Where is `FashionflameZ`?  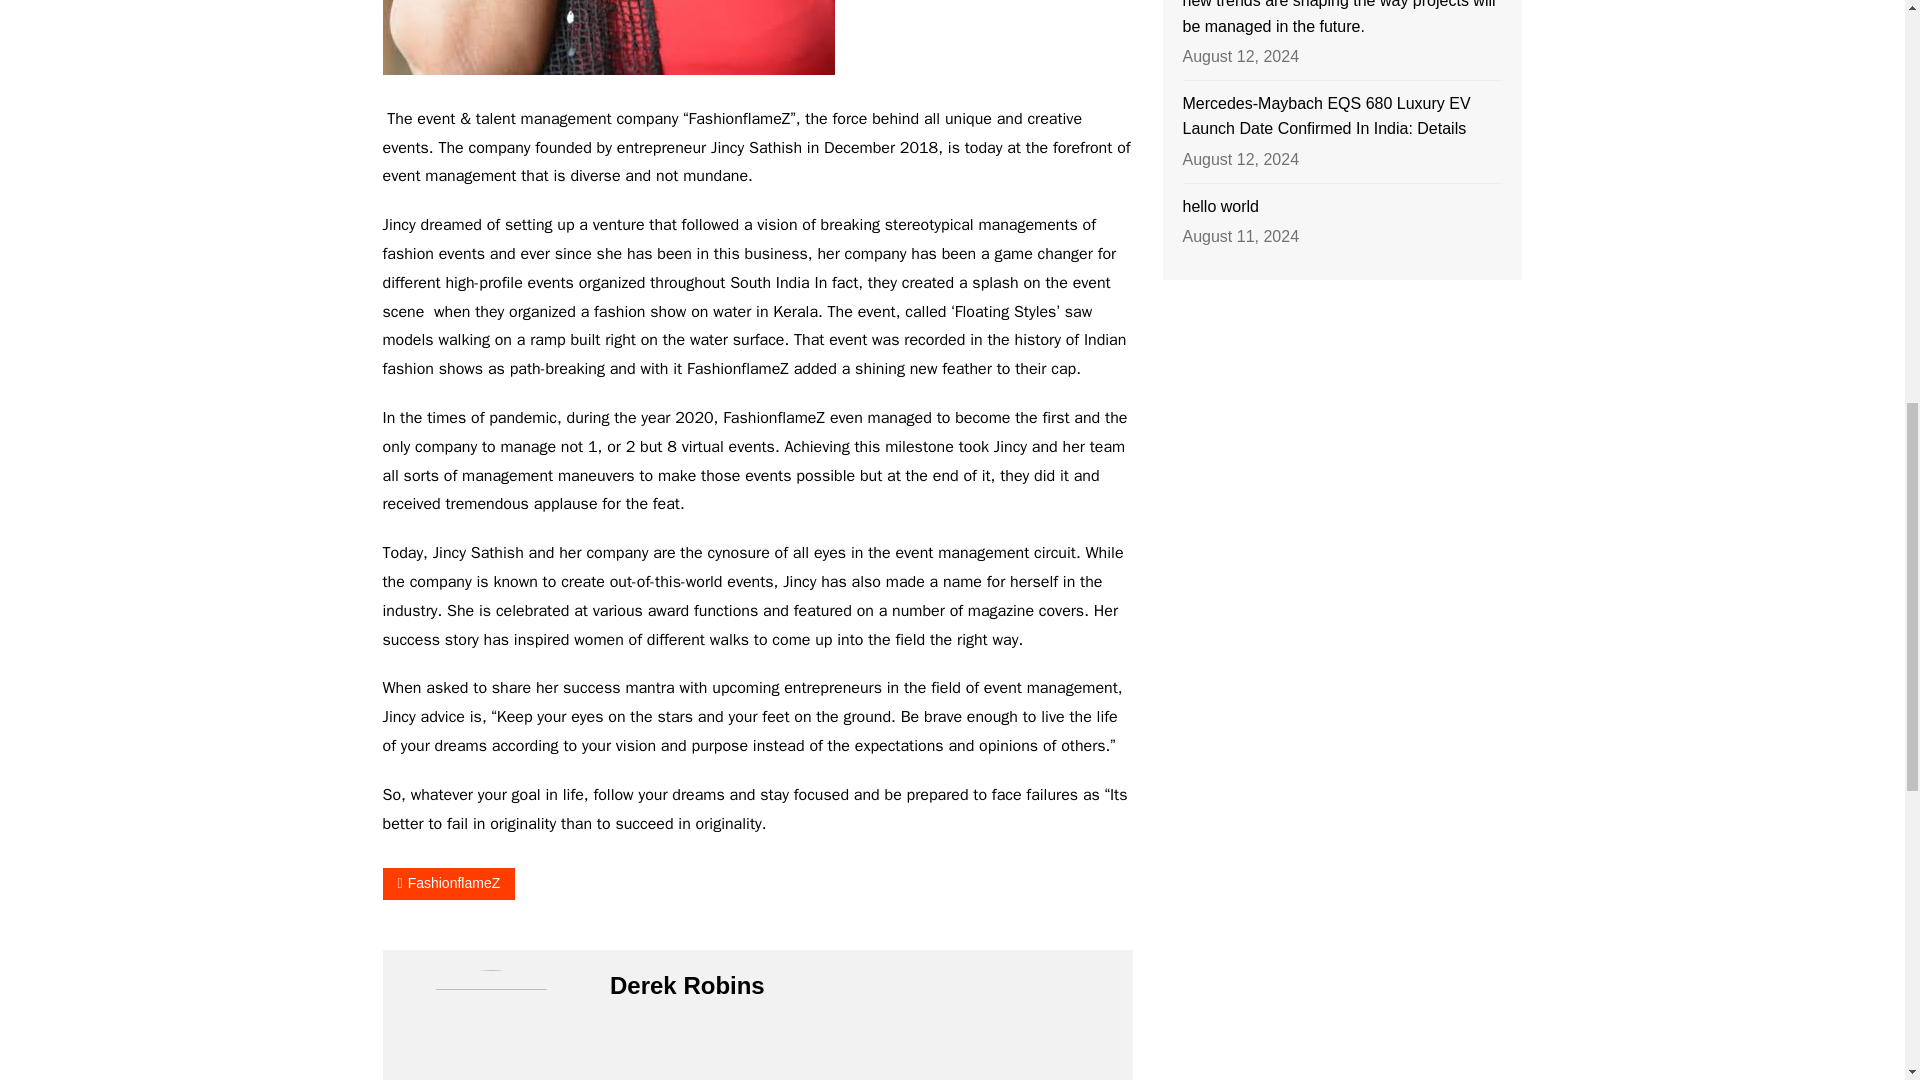 FashionflameZ is located at coordinates (448, 883).